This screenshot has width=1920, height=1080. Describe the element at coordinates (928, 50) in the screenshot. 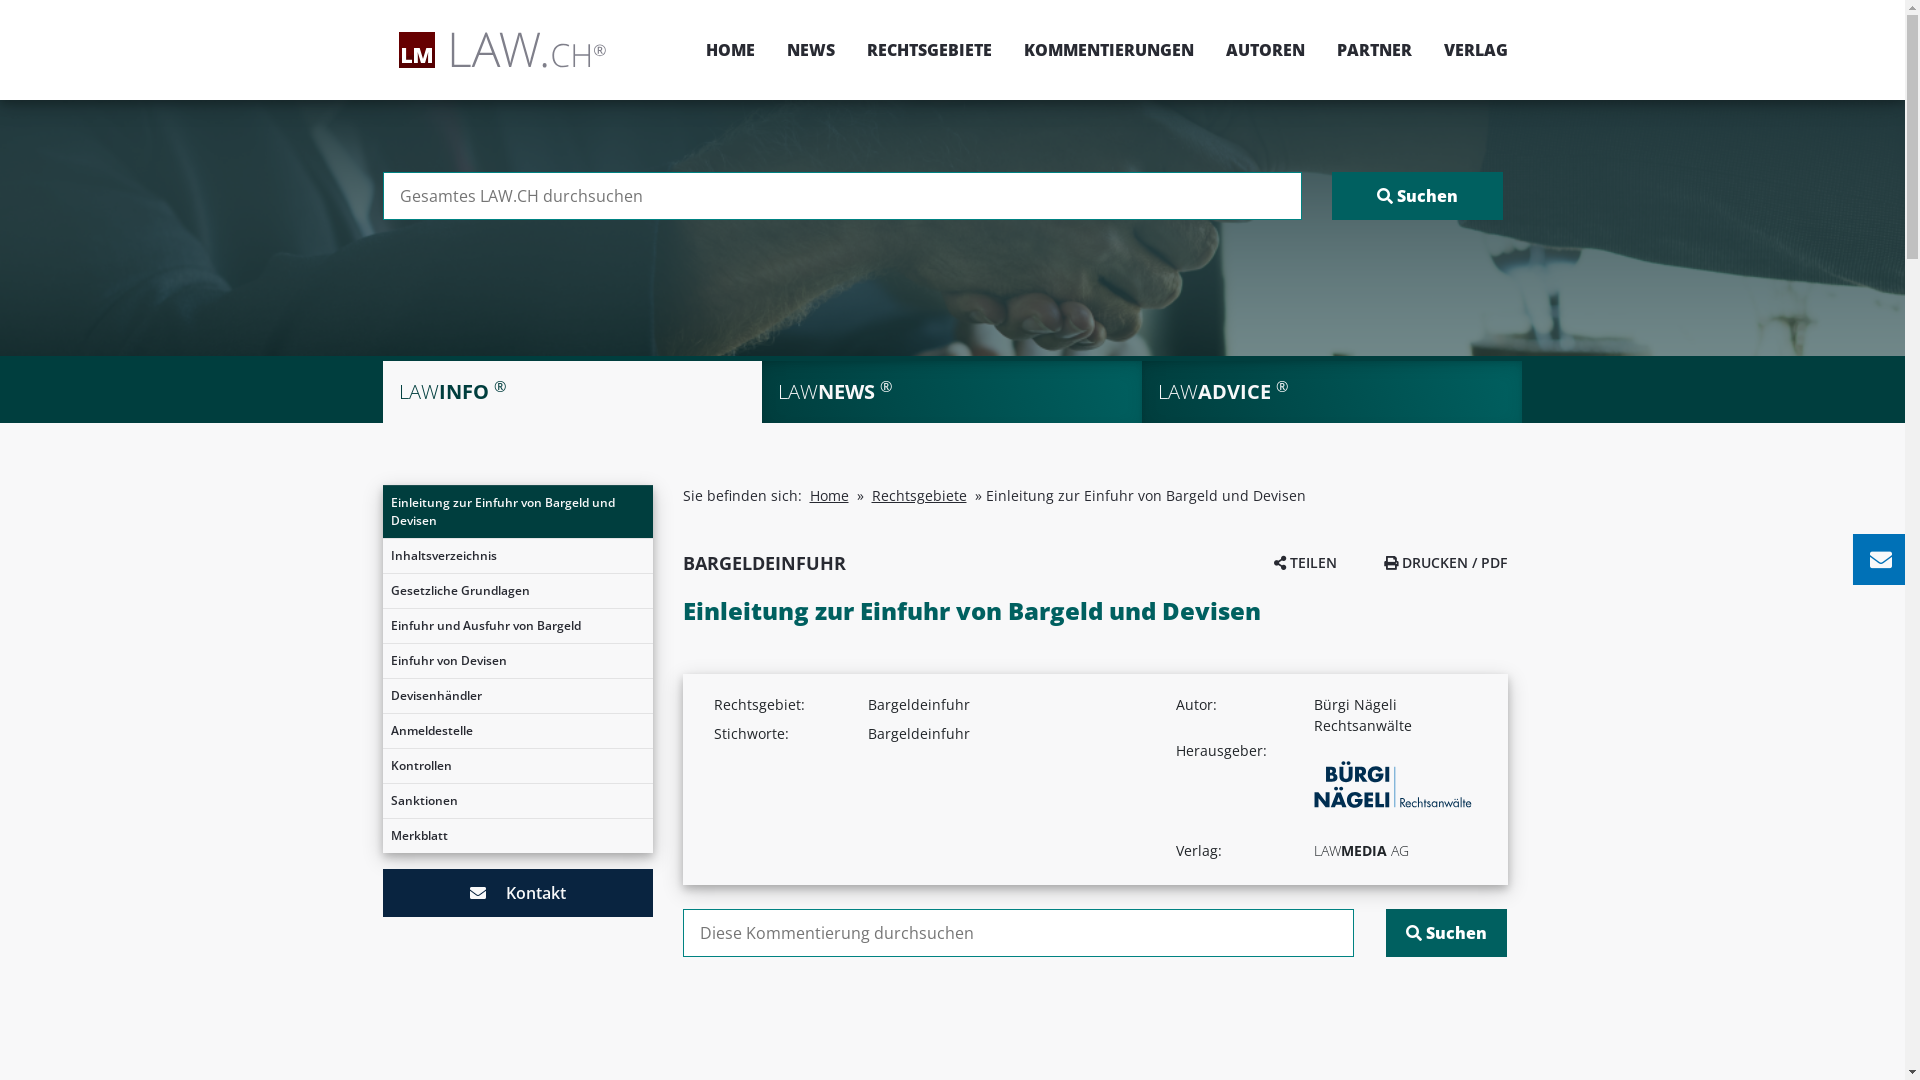

I see `RECHTSGEBIETE` at that location.